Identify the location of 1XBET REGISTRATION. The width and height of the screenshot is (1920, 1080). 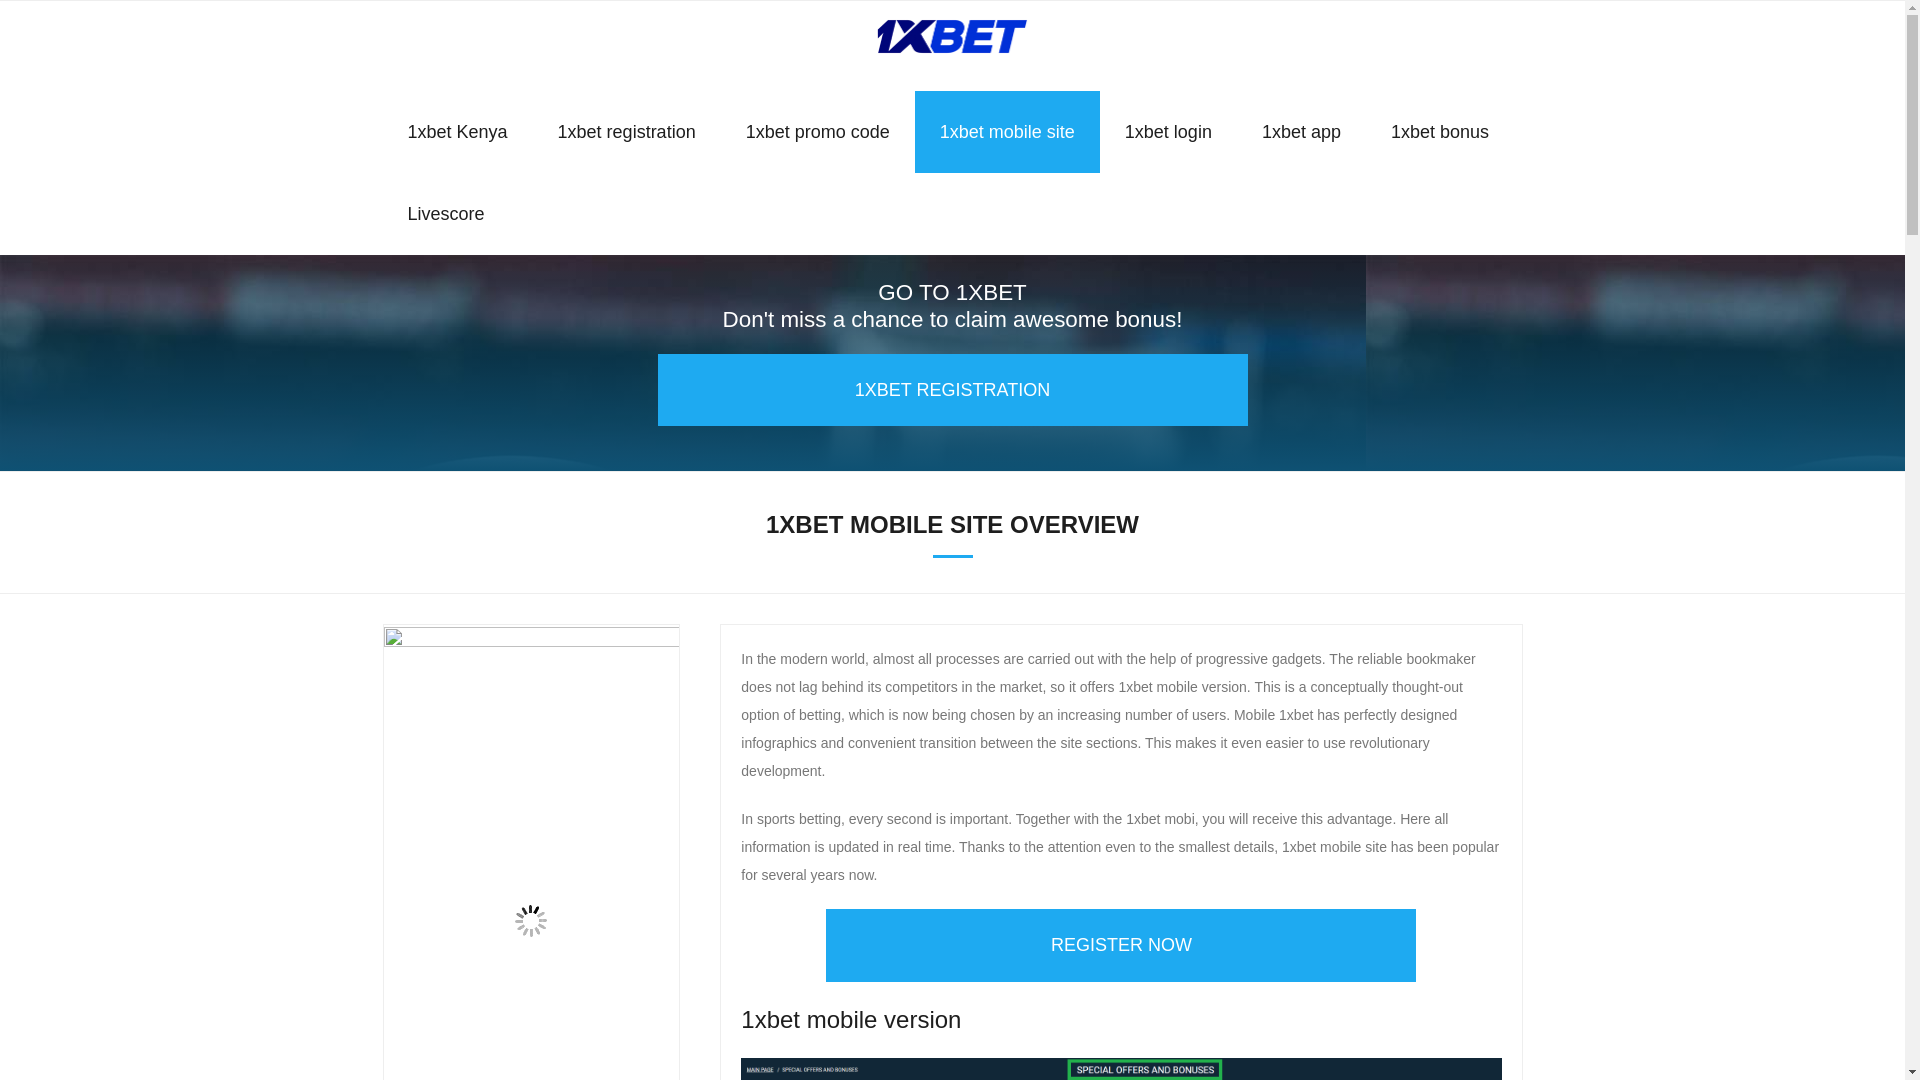
(953, 390).